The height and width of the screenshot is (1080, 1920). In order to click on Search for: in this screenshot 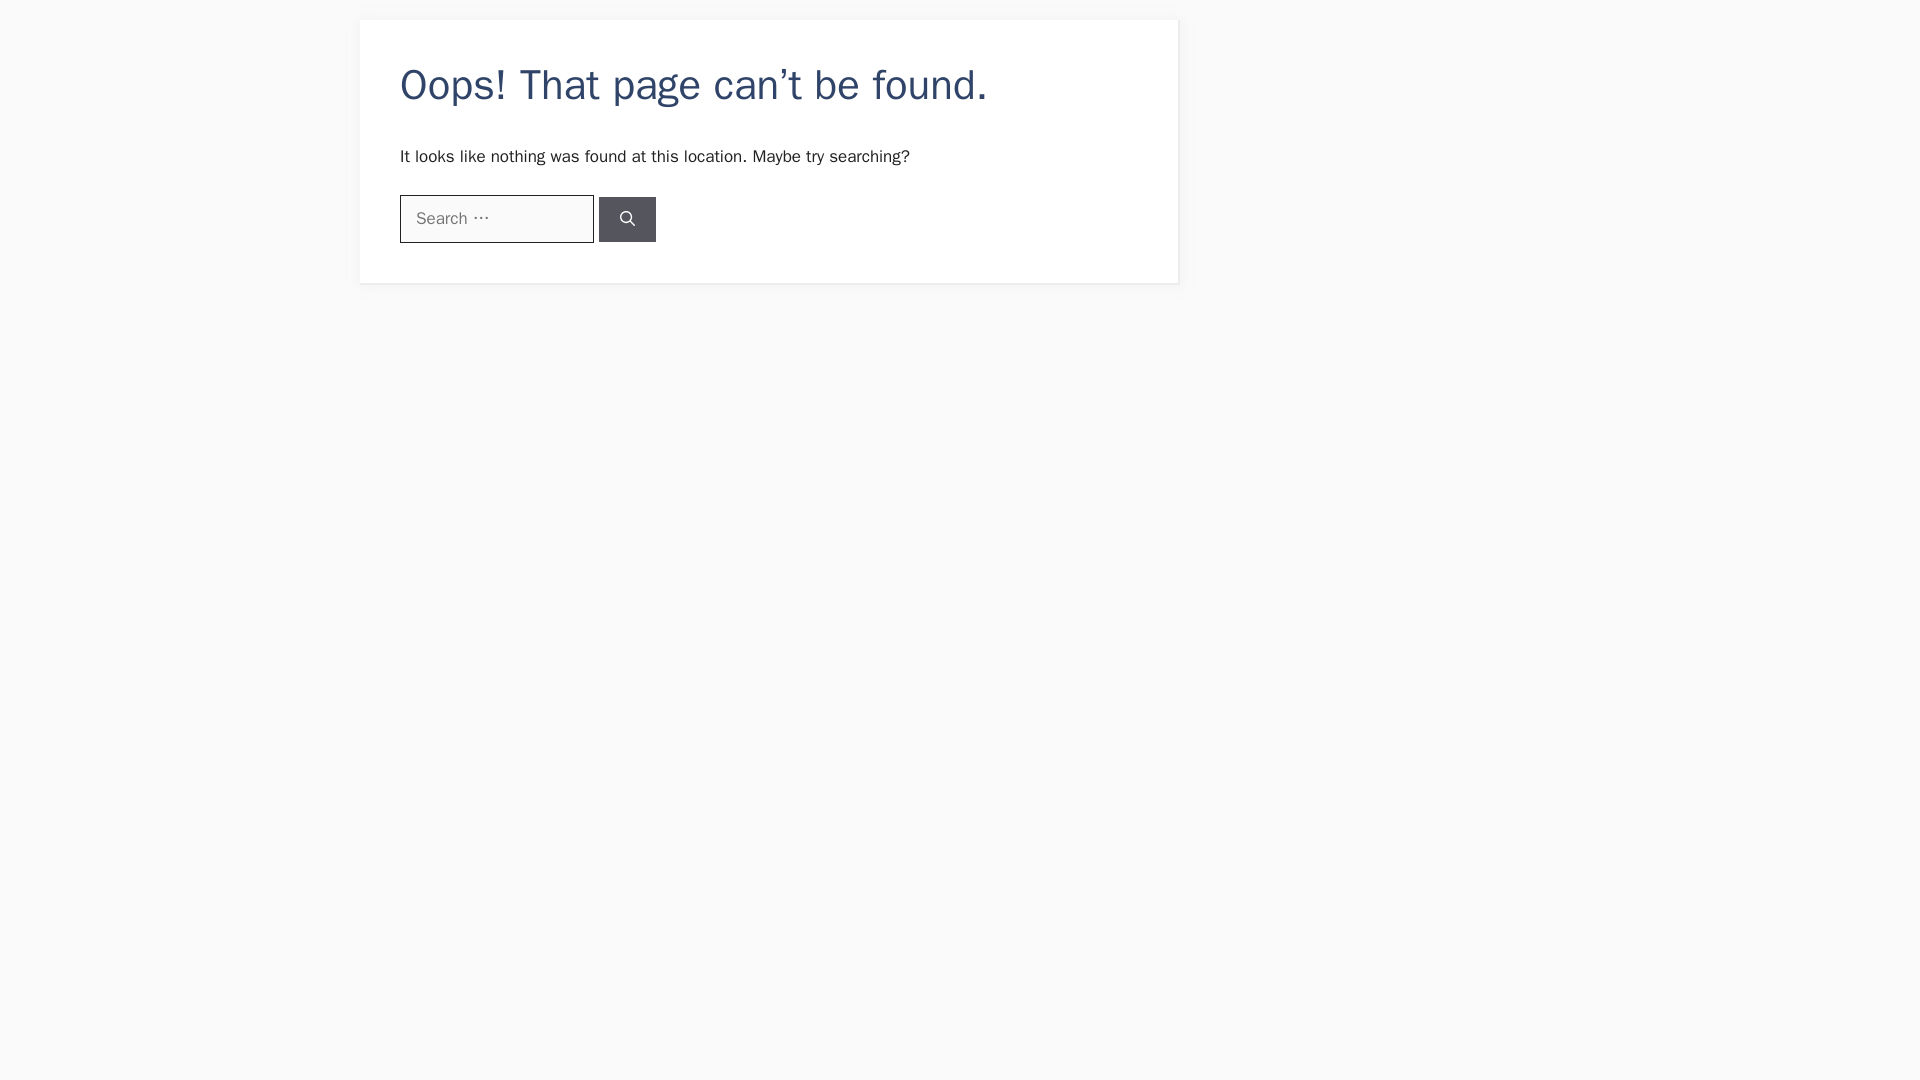, I will do `click(496, 219)`.